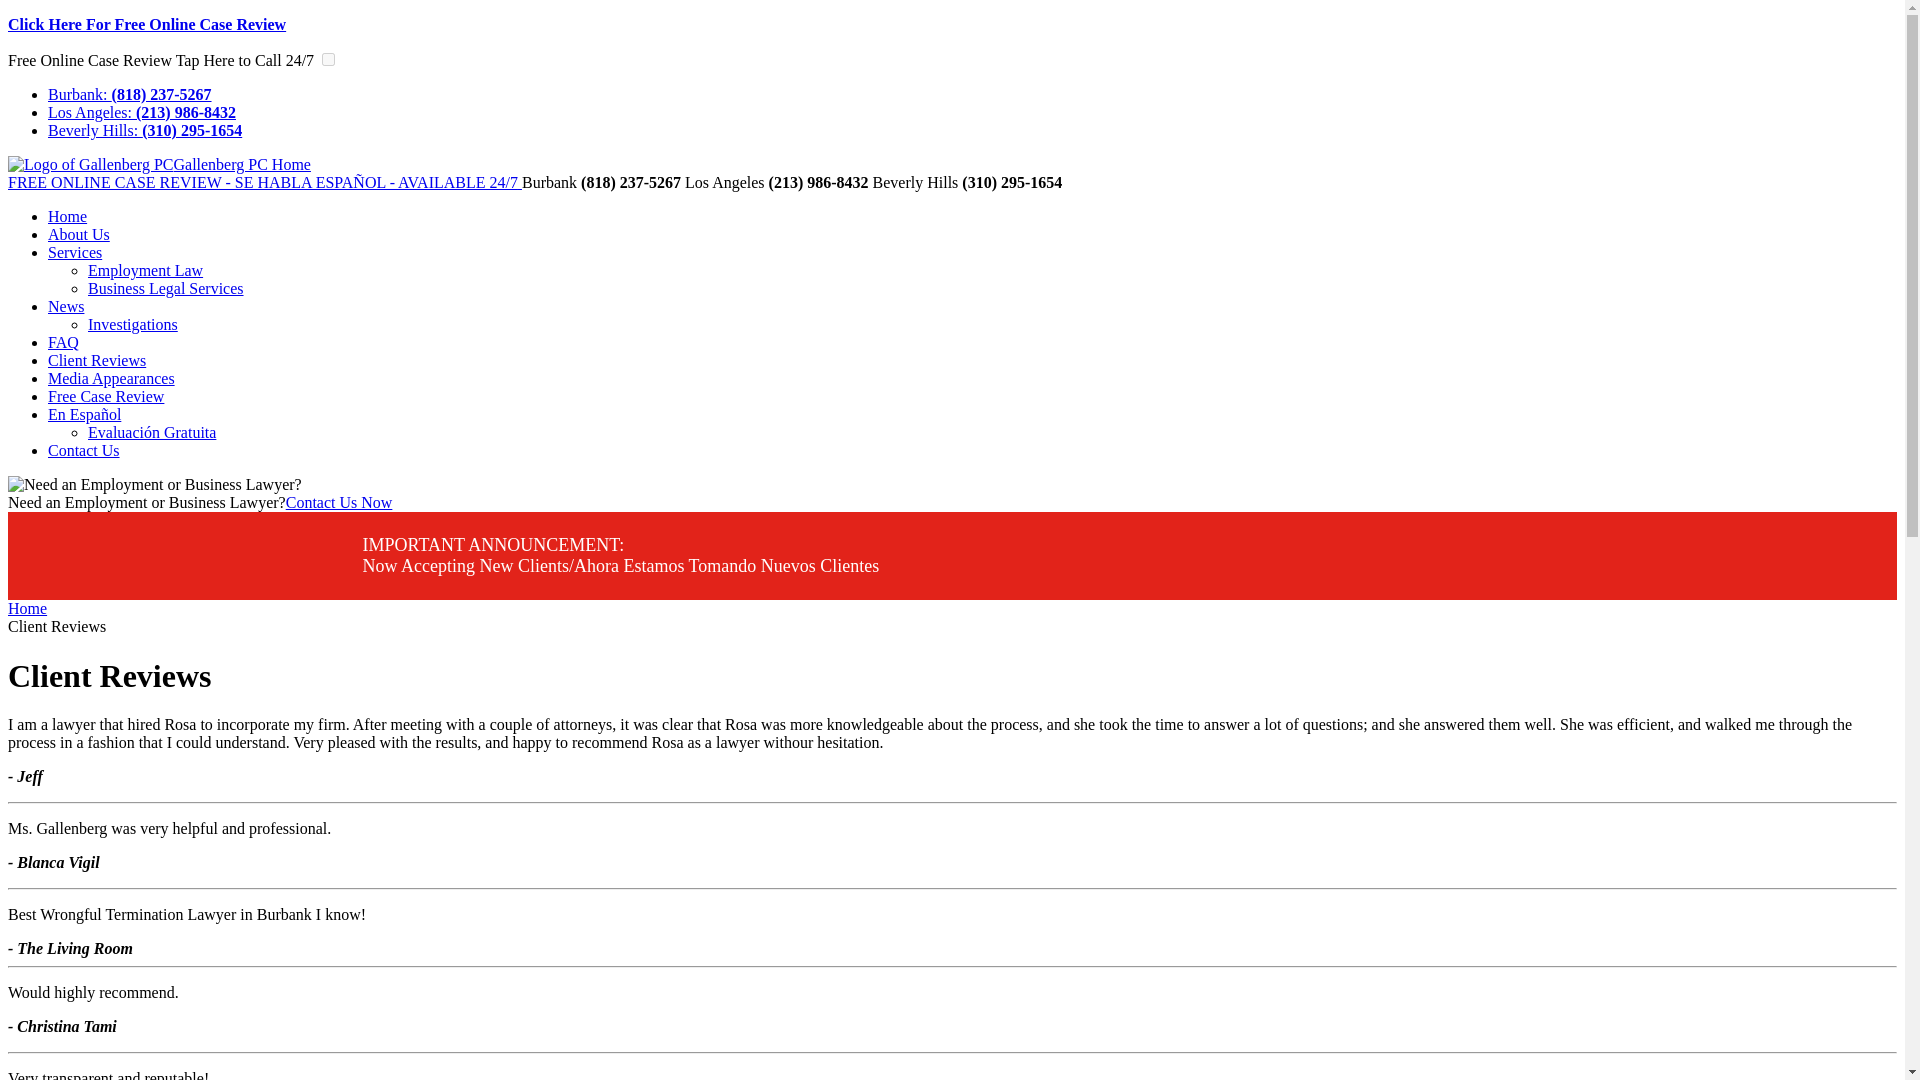 The height and width of the screenshot is (1080, 1920). What do you see at coordinates (166, 288) in the screenshot?
I see `Business Legal Services` at bounding box center [166, 288].